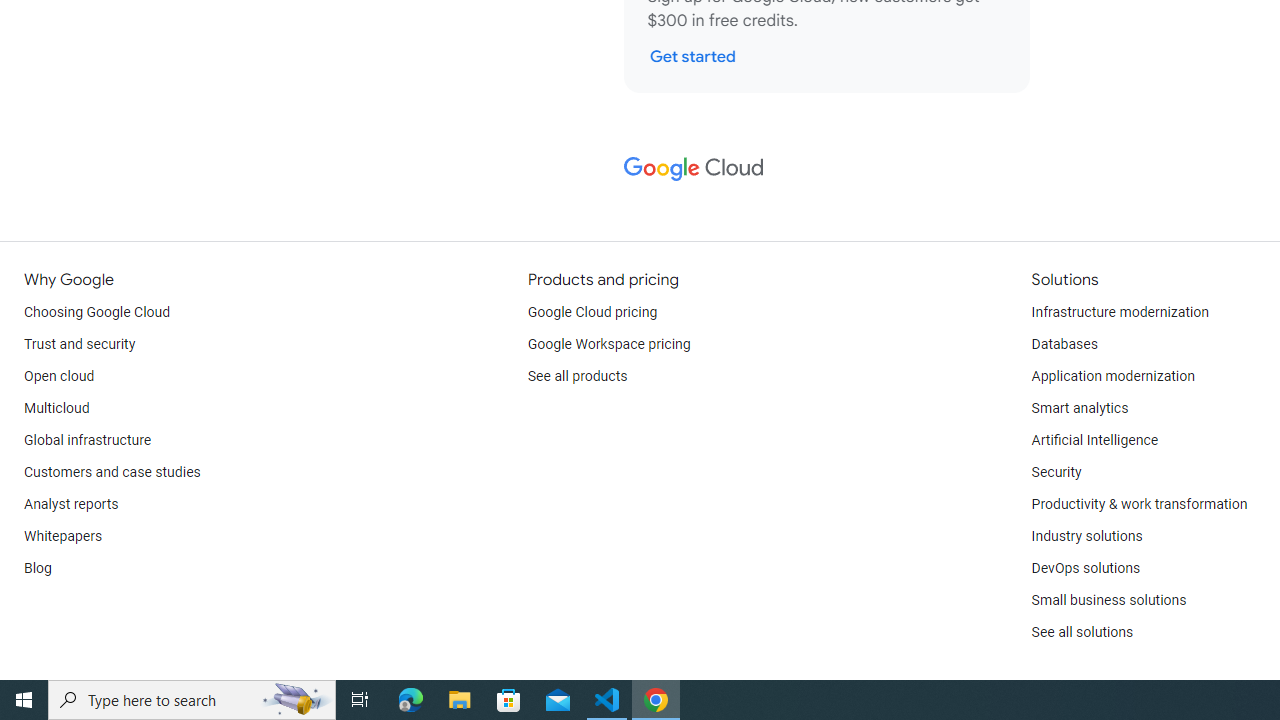 The image size is (1280, 720). What do you see at coordinates (1139, 504) in the screenshot?
I see `Productivity & work transformation` at bounding box center [1139, 504].